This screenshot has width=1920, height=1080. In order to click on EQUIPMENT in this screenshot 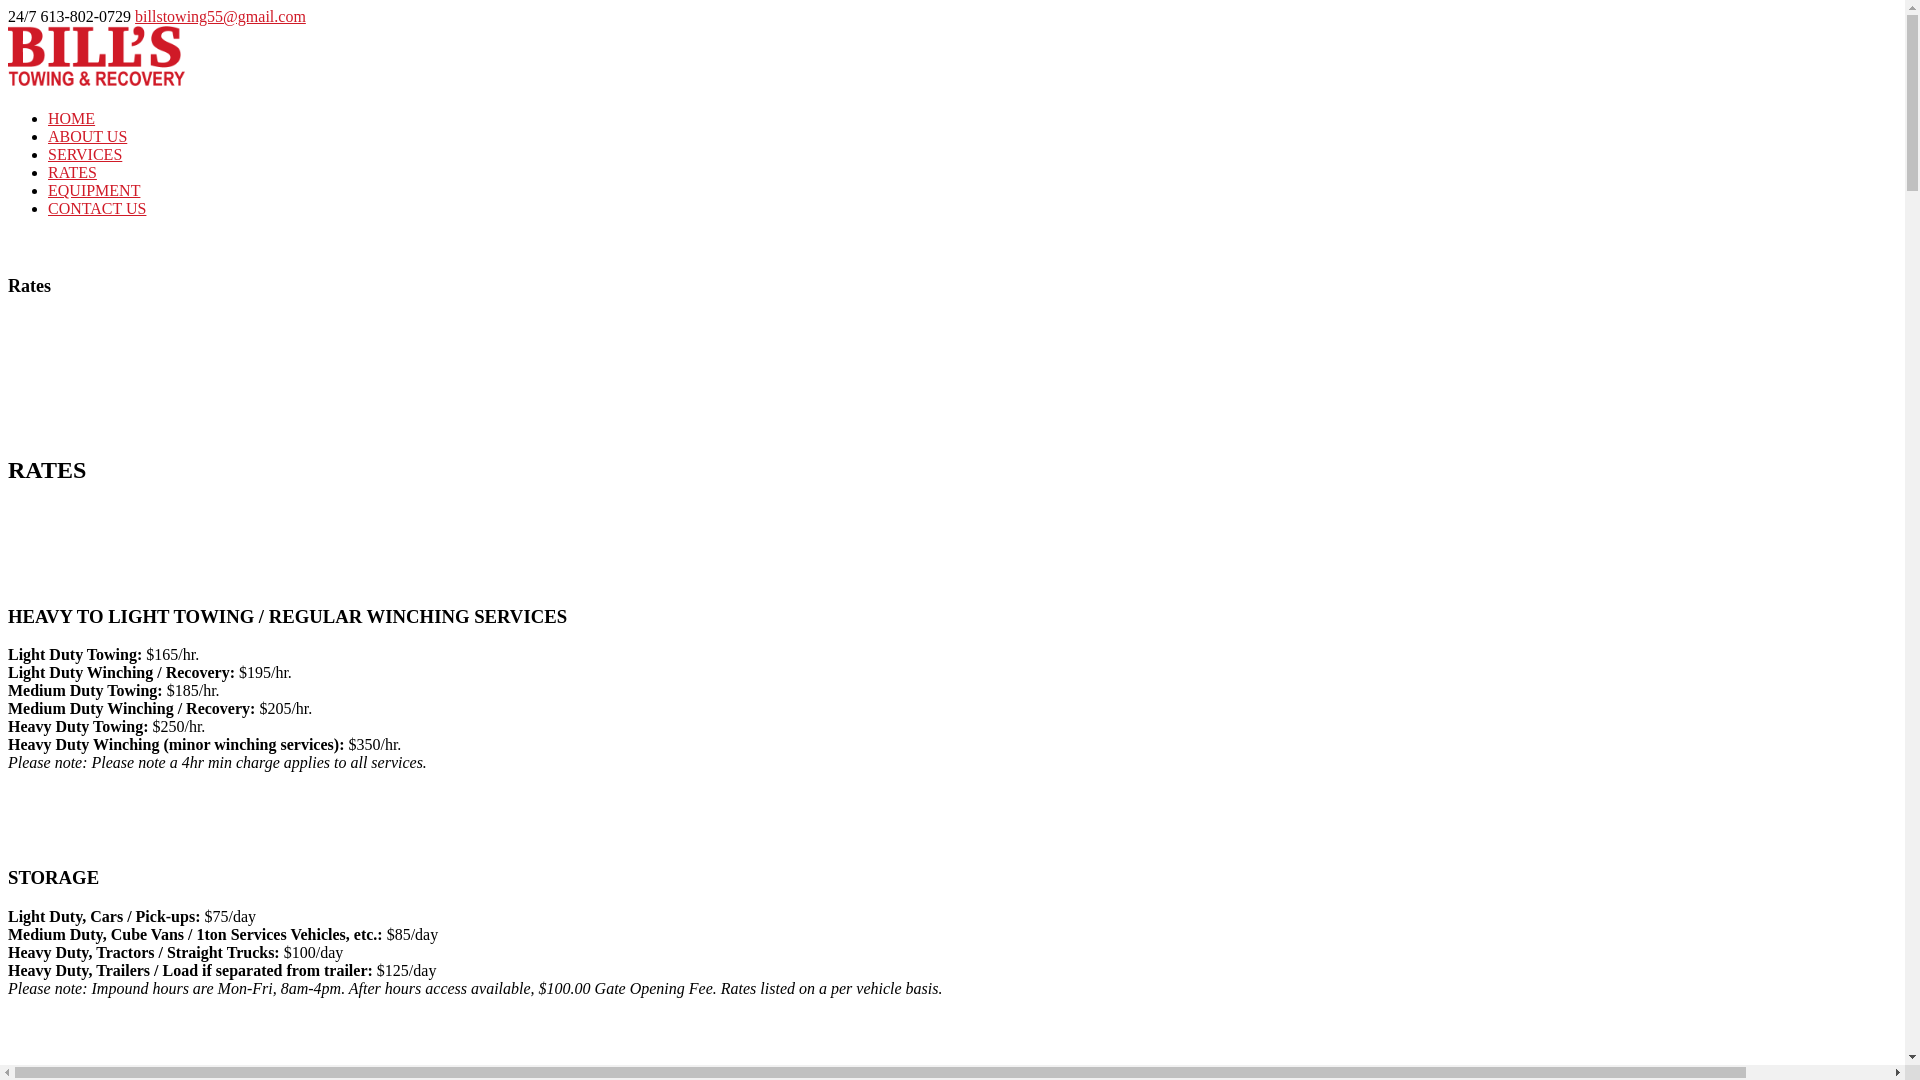, I will do `click(94, 190)`.